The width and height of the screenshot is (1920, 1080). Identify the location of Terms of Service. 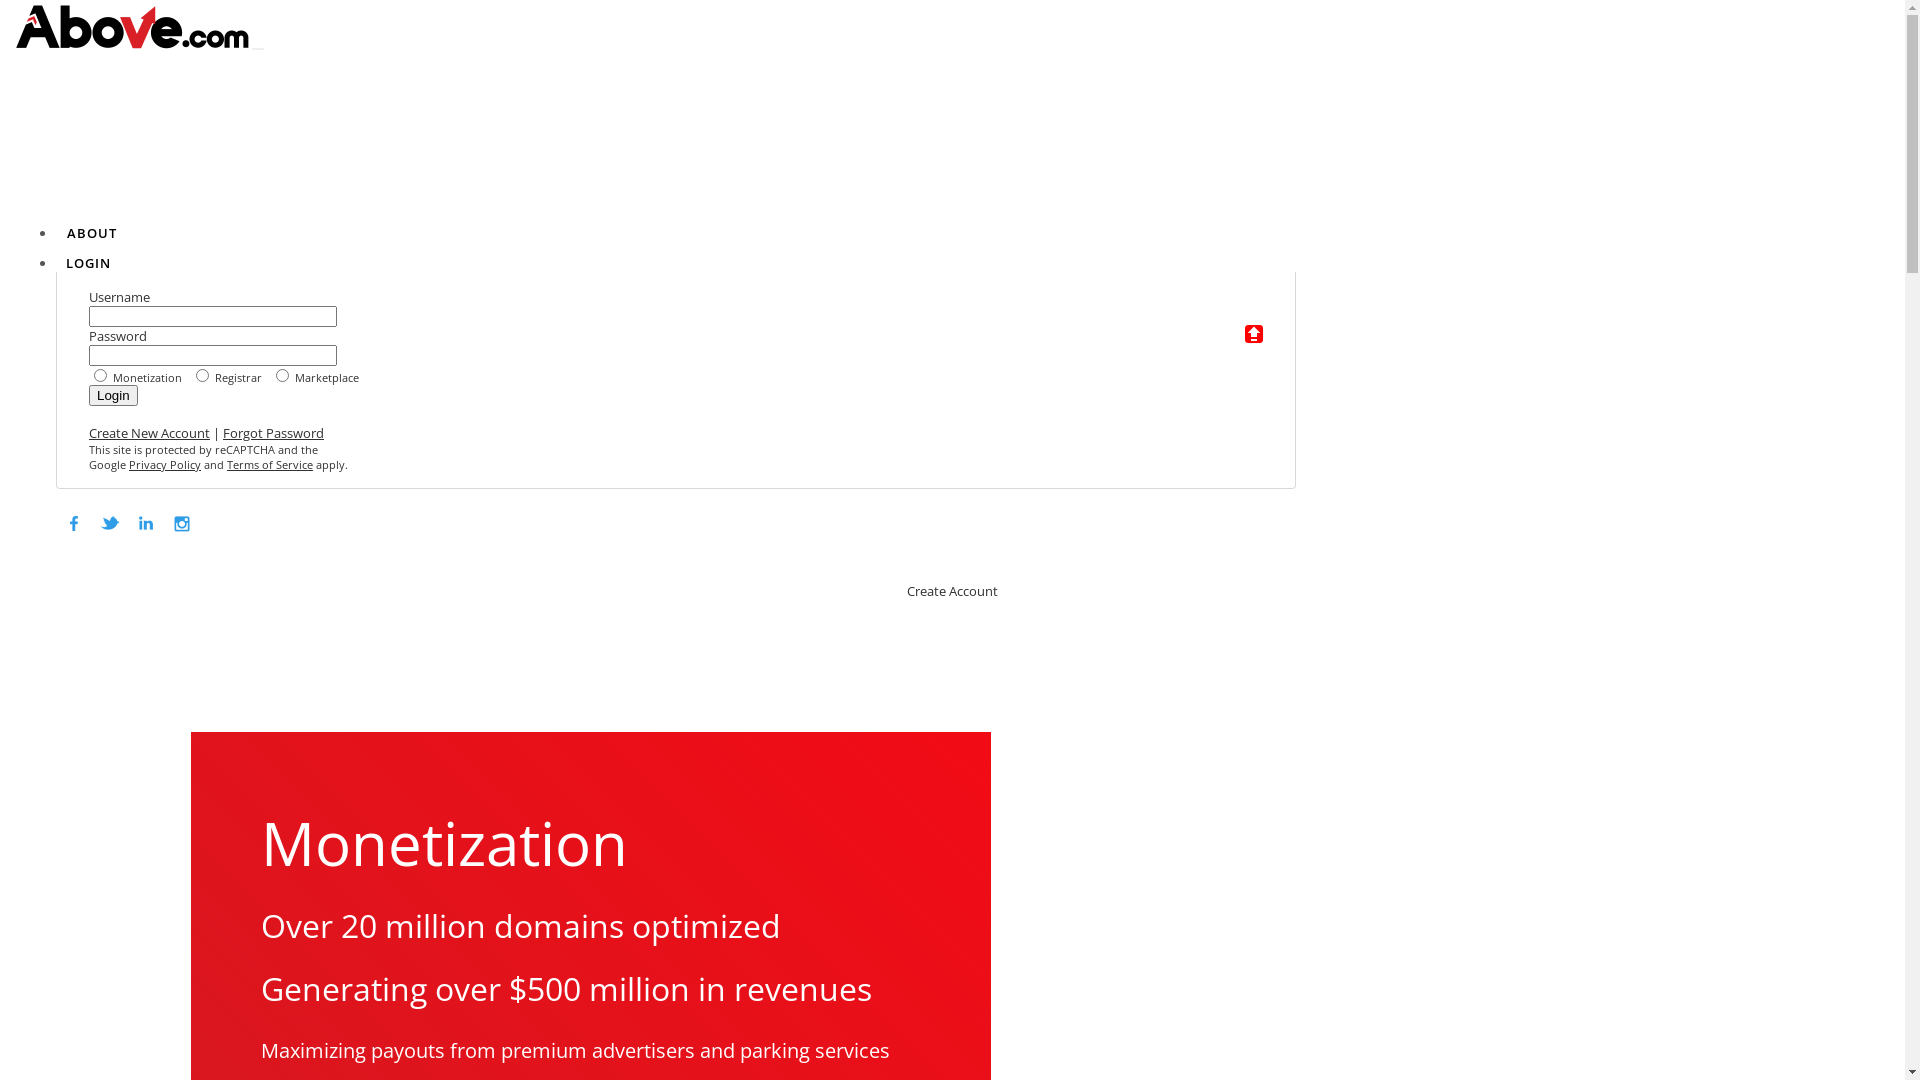
(270, 464).